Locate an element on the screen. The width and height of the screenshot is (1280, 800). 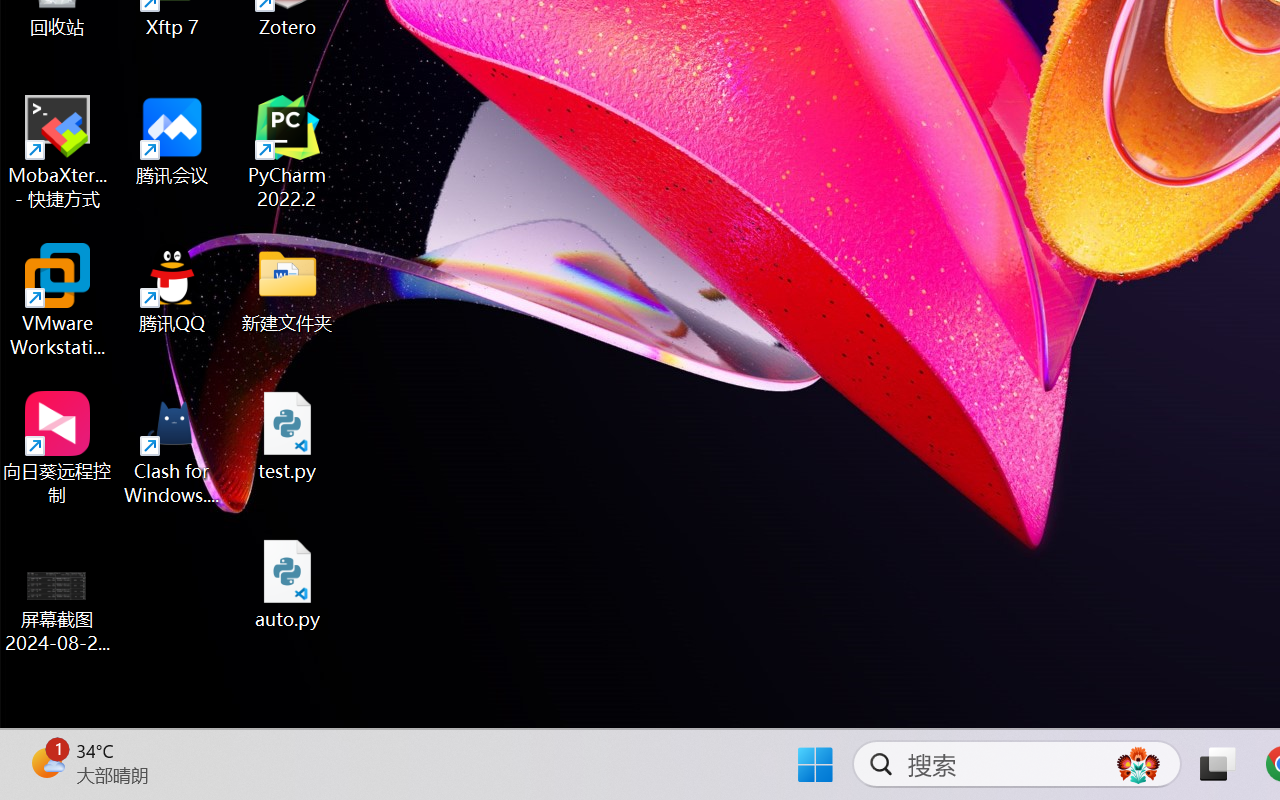
auto.py is located at coordinates (288, 584).